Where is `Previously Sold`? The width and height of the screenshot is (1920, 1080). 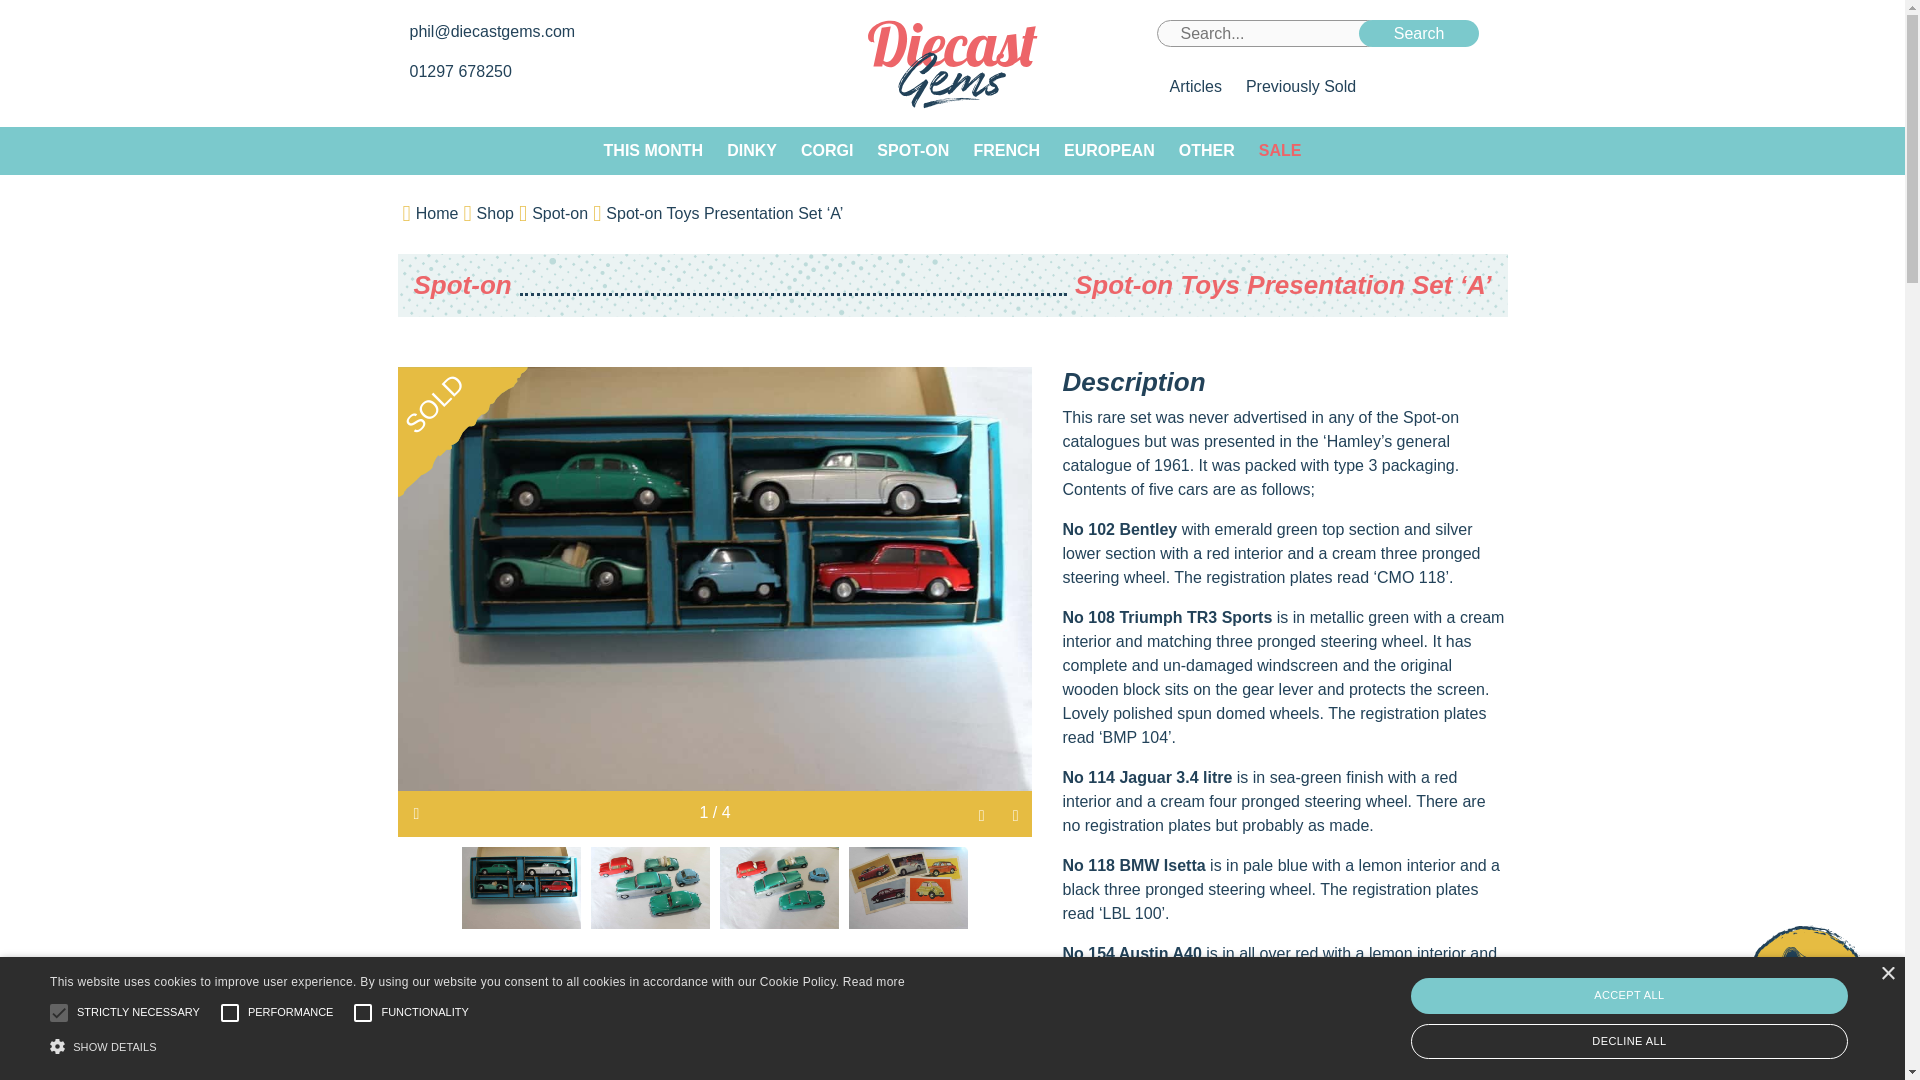
Previously Sold is located at coordinates (1300, 86).